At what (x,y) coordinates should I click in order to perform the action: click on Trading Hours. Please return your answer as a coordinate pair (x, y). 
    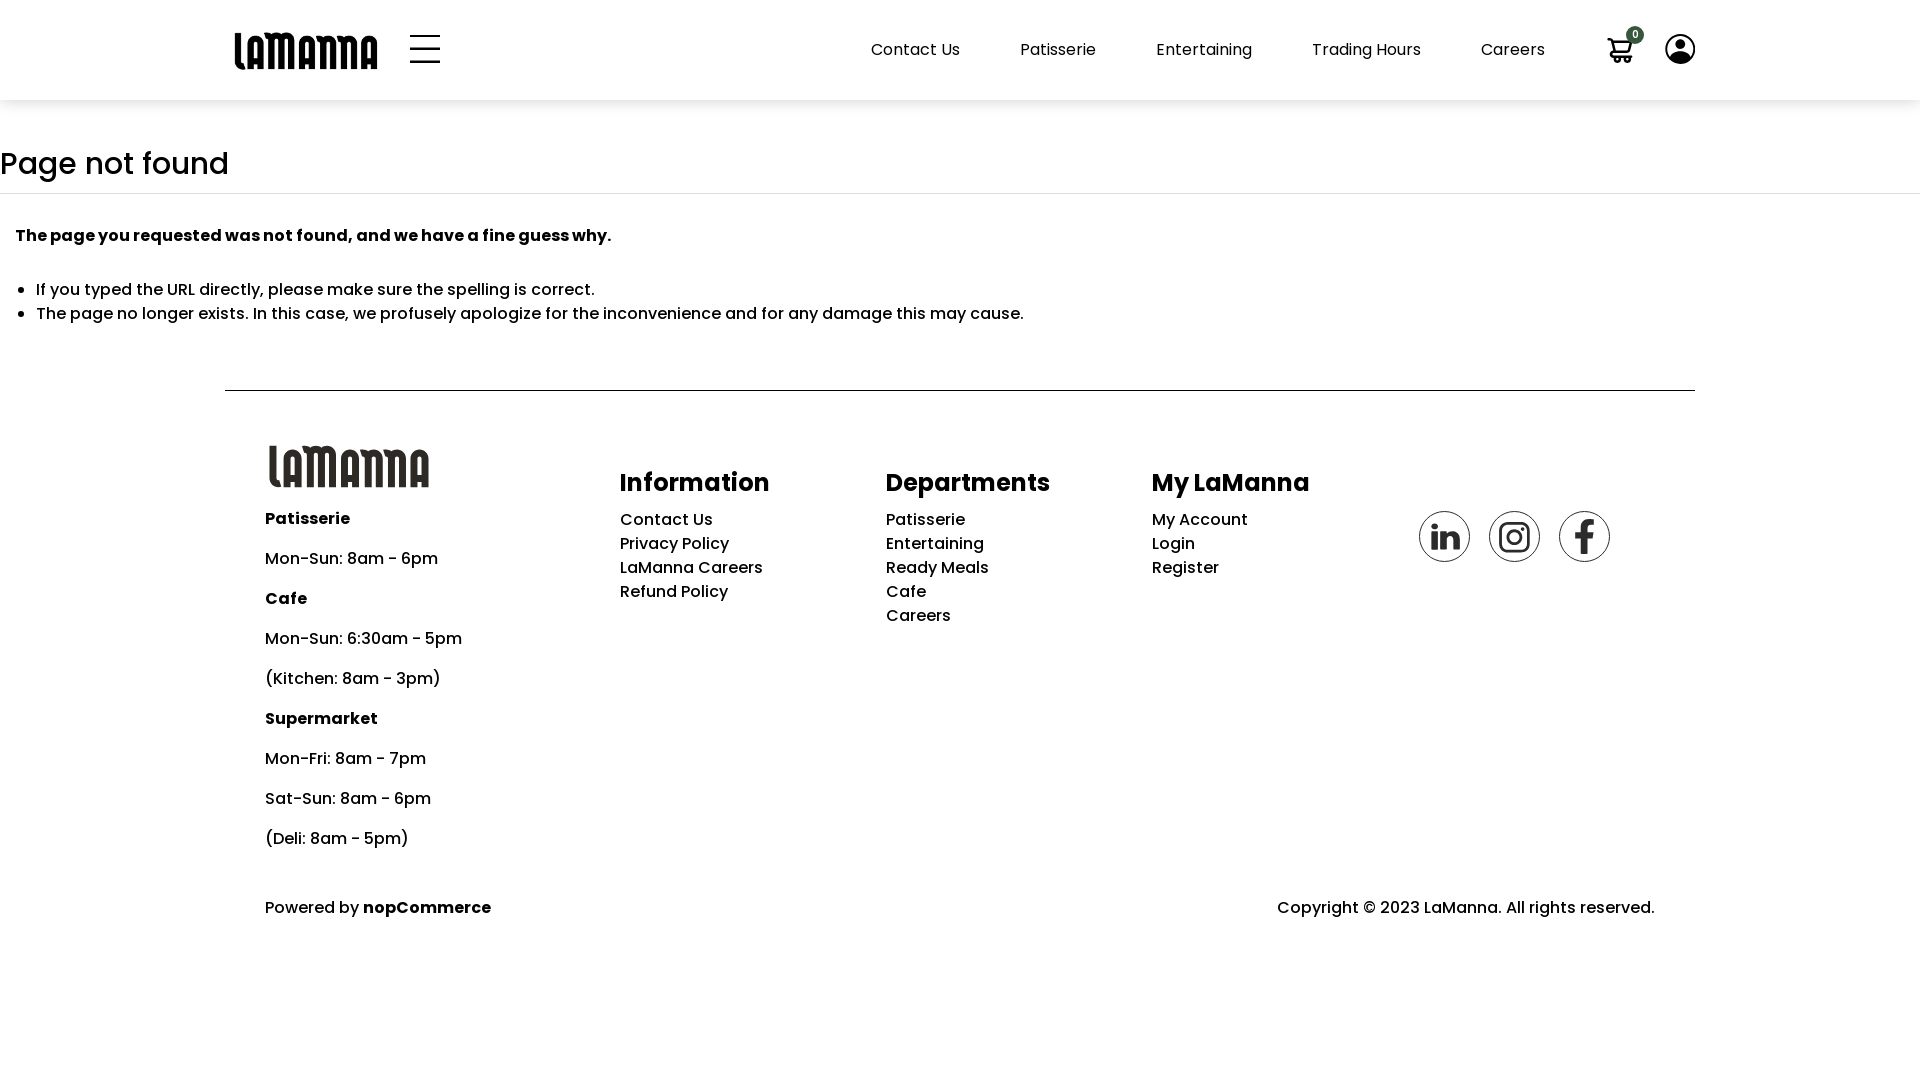
    Looking at the image, I should click on (1366, 50).